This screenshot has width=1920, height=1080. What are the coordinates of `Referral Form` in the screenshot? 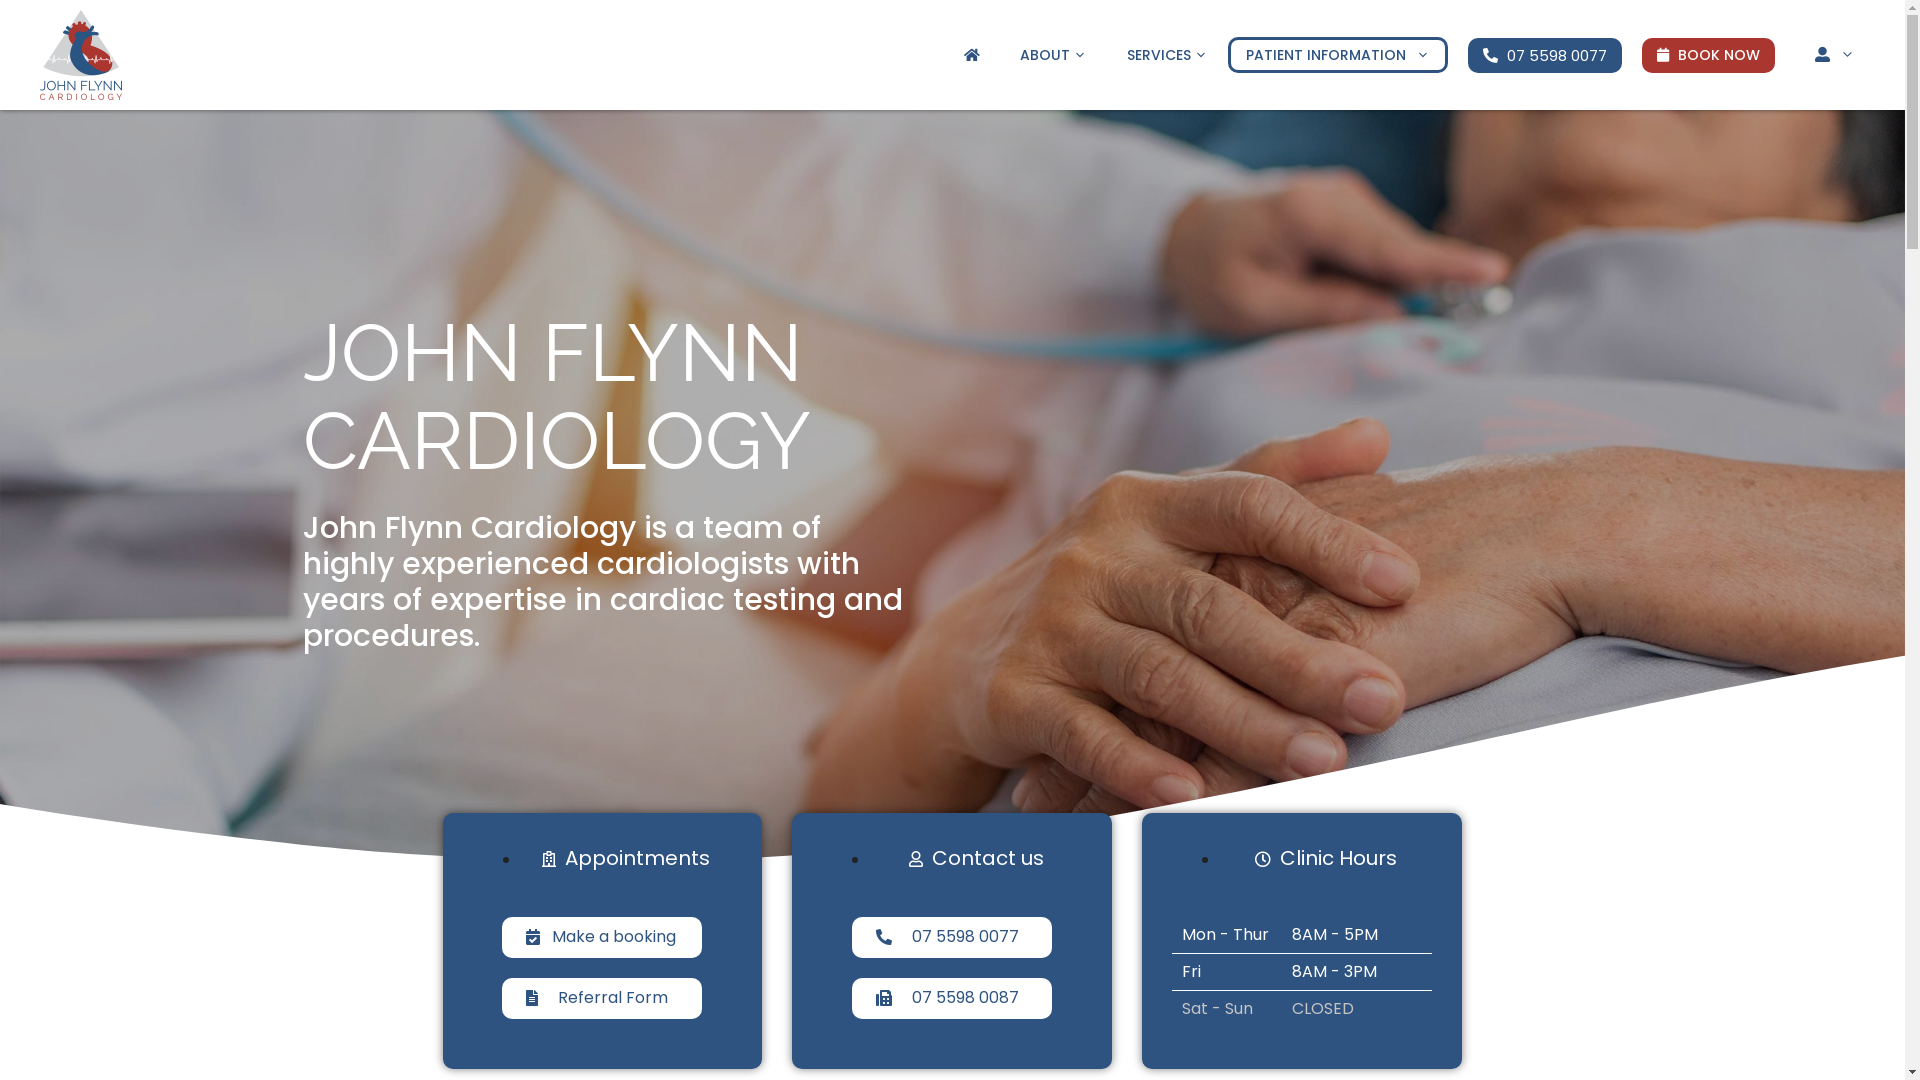 It's located at (602, 998).